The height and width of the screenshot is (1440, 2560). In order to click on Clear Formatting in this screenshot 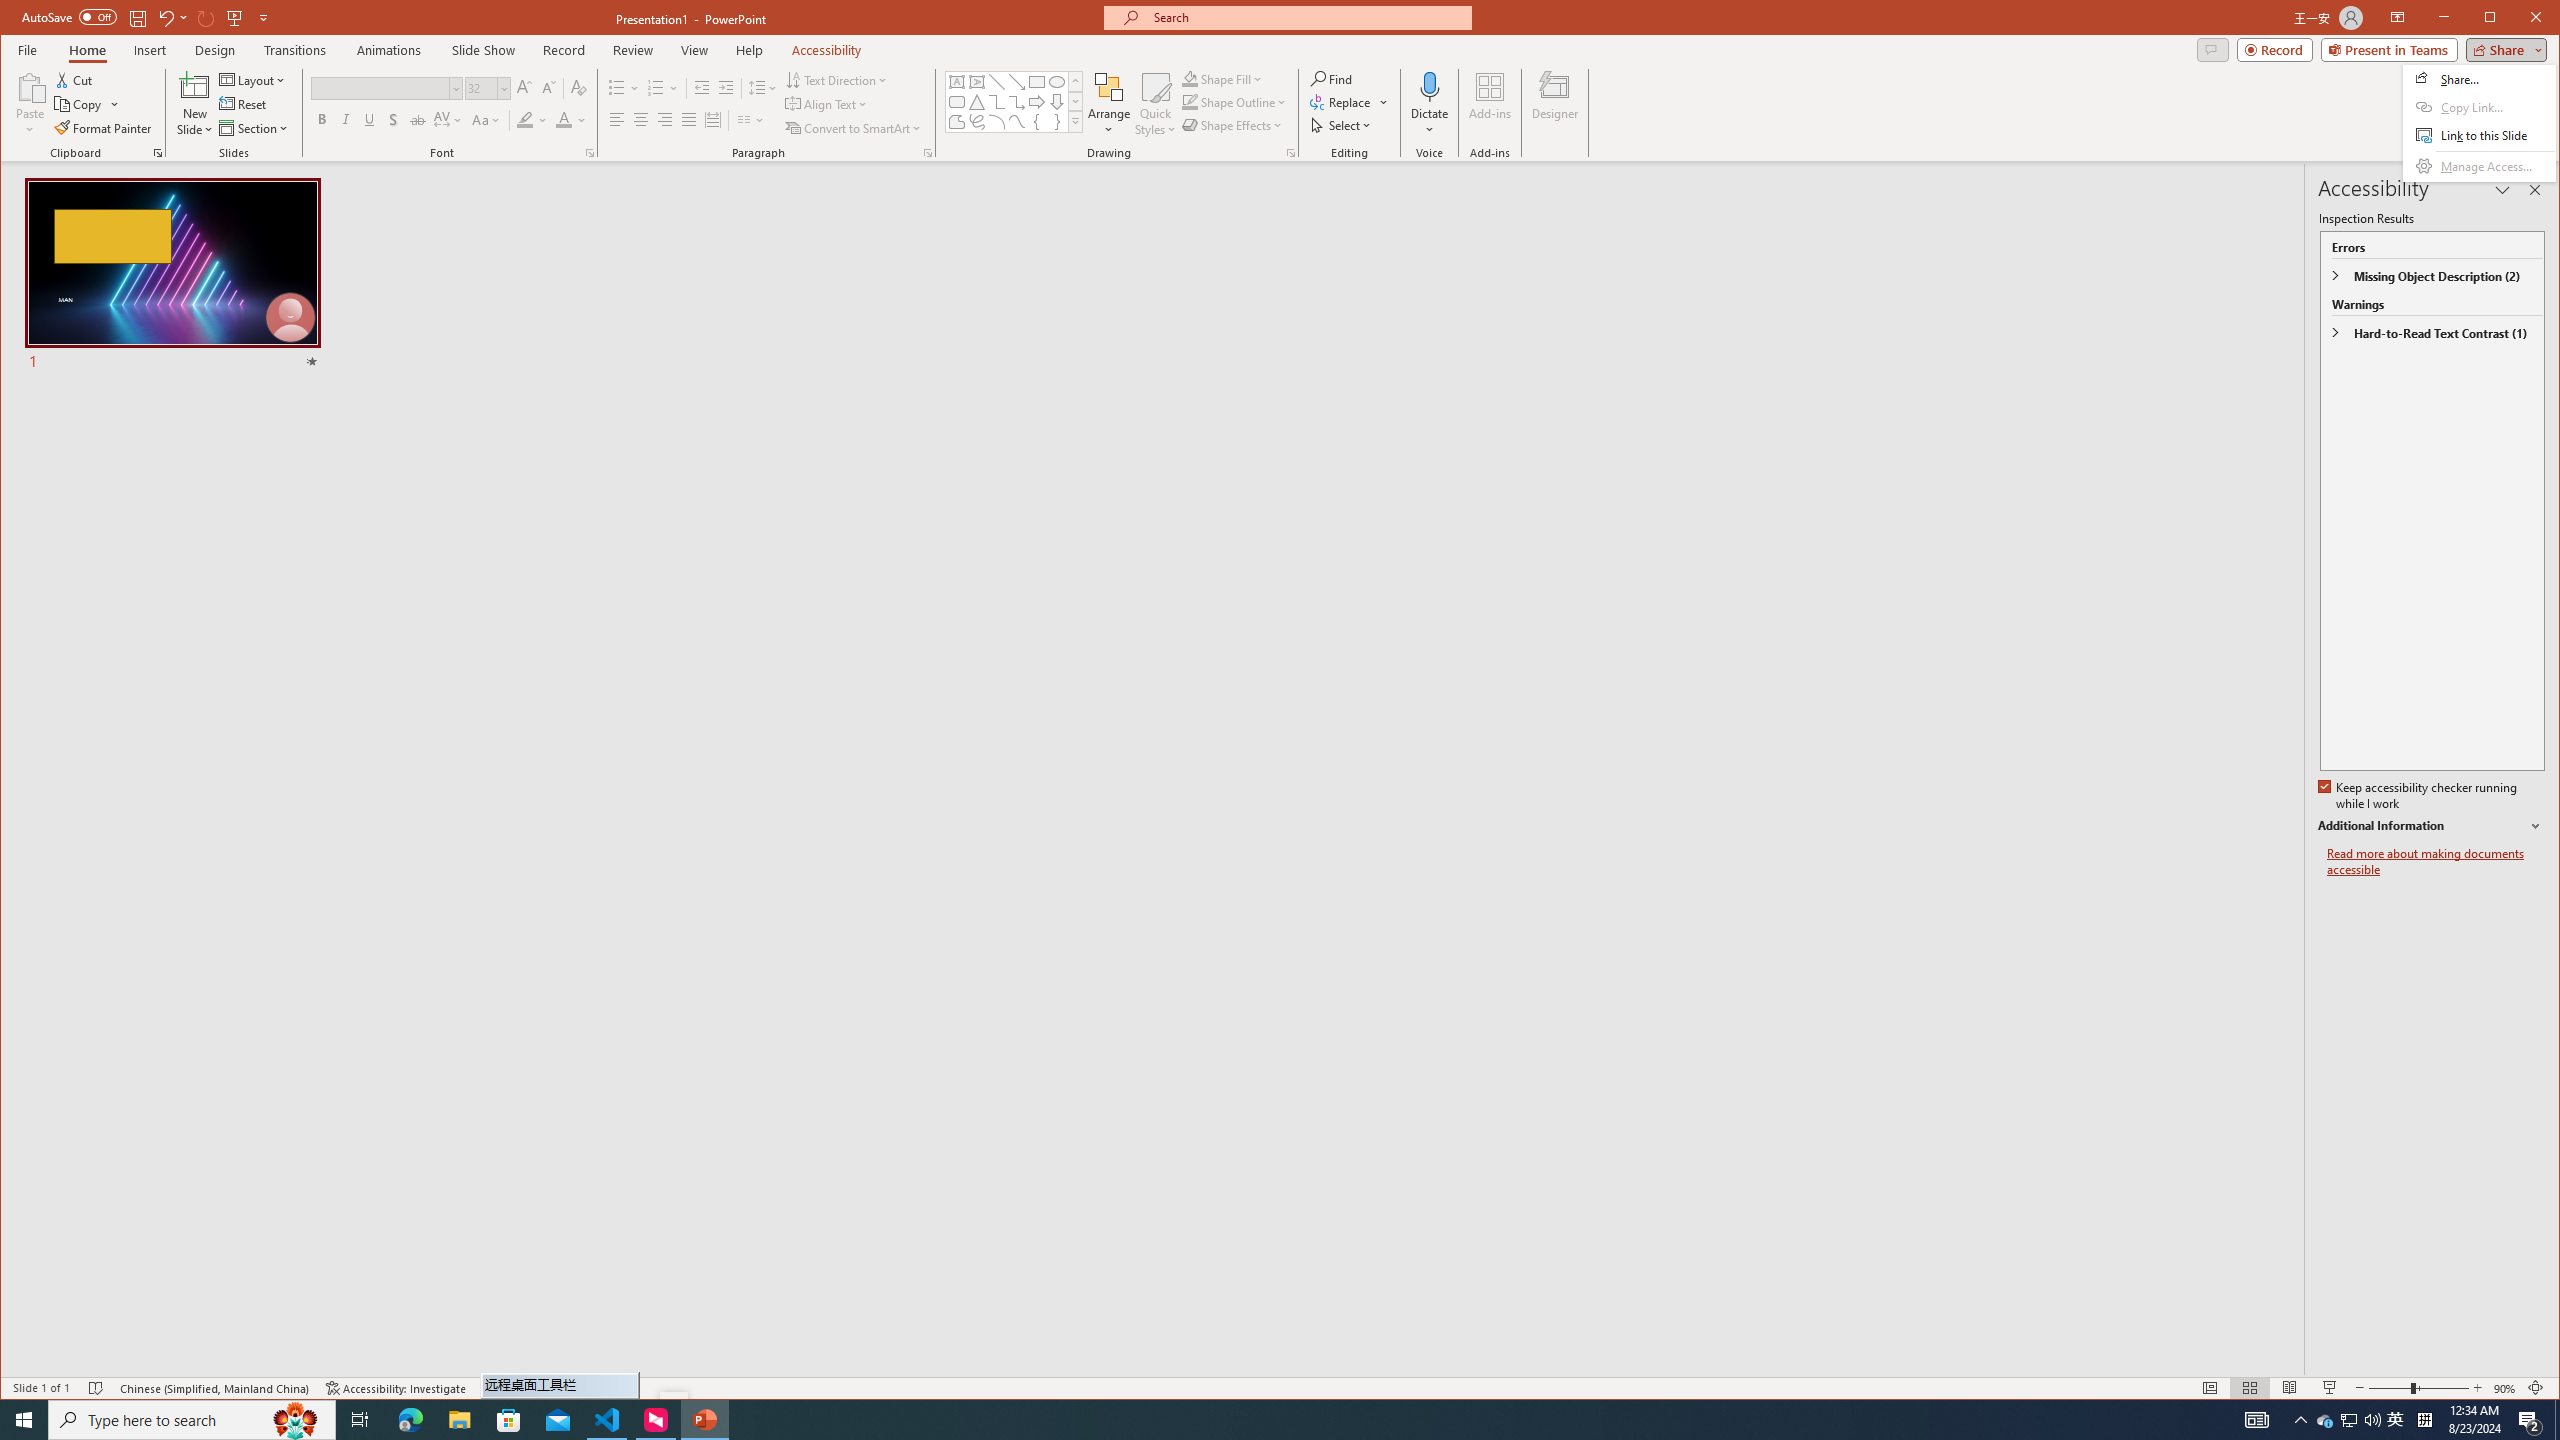, I will do `click(104, 128)`.